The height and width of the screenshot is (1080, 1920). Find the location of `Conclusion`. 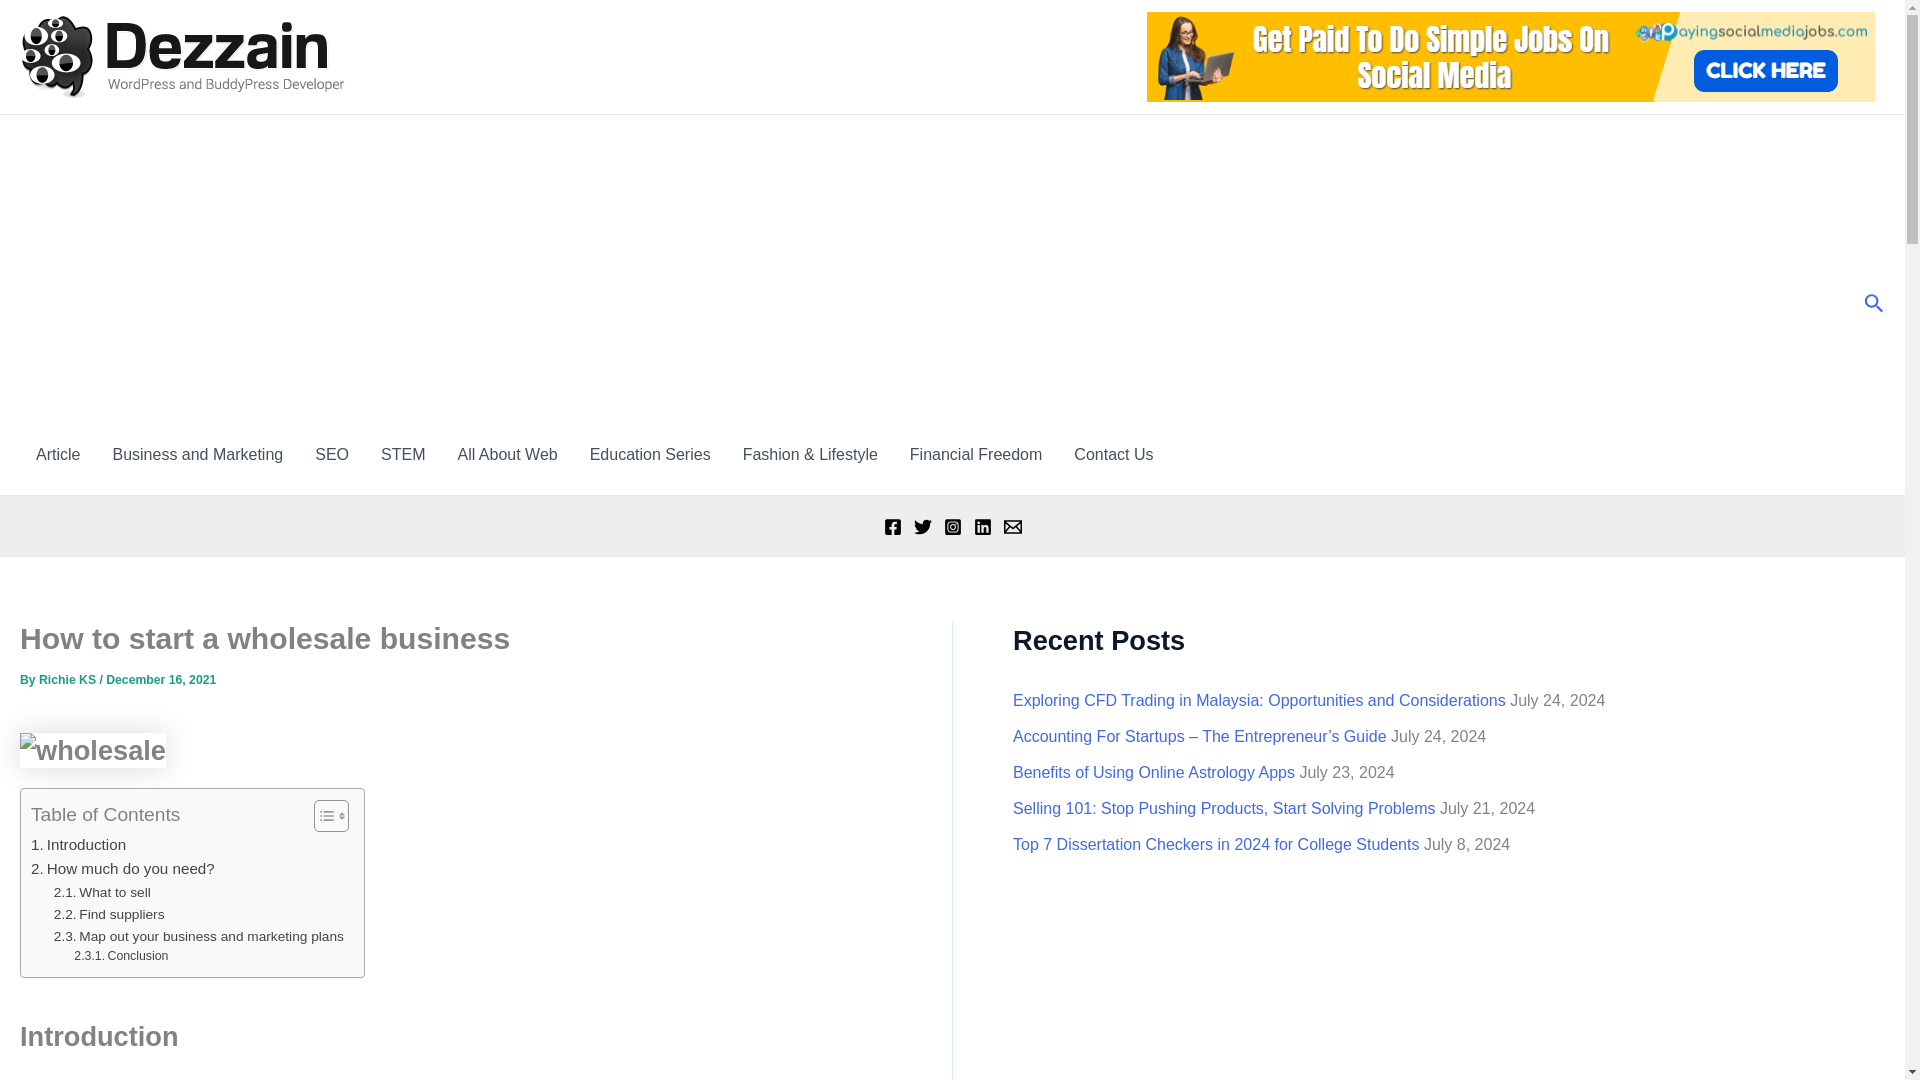

Conclusion is located at coordinates (121, 956).